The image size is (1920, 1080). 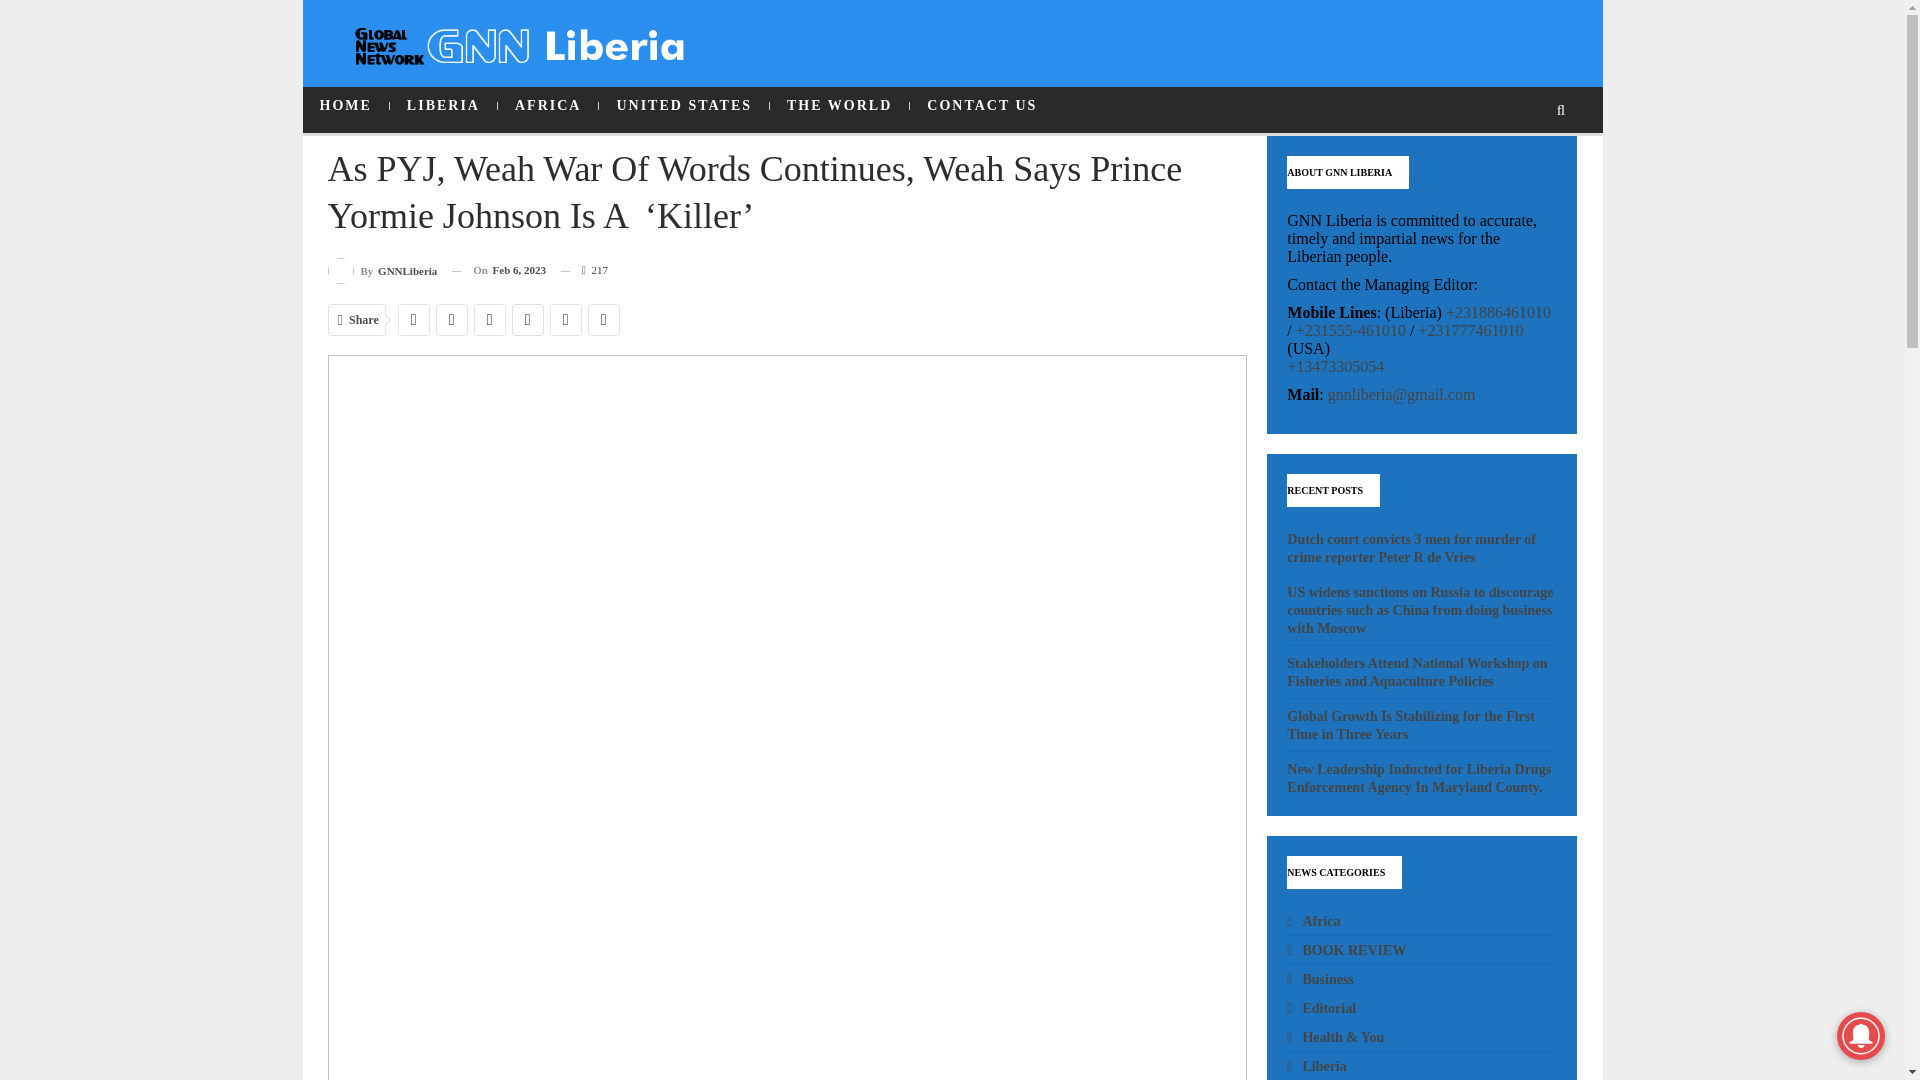 I want to click on Browse Author Articles, so click(x=382, y=270).